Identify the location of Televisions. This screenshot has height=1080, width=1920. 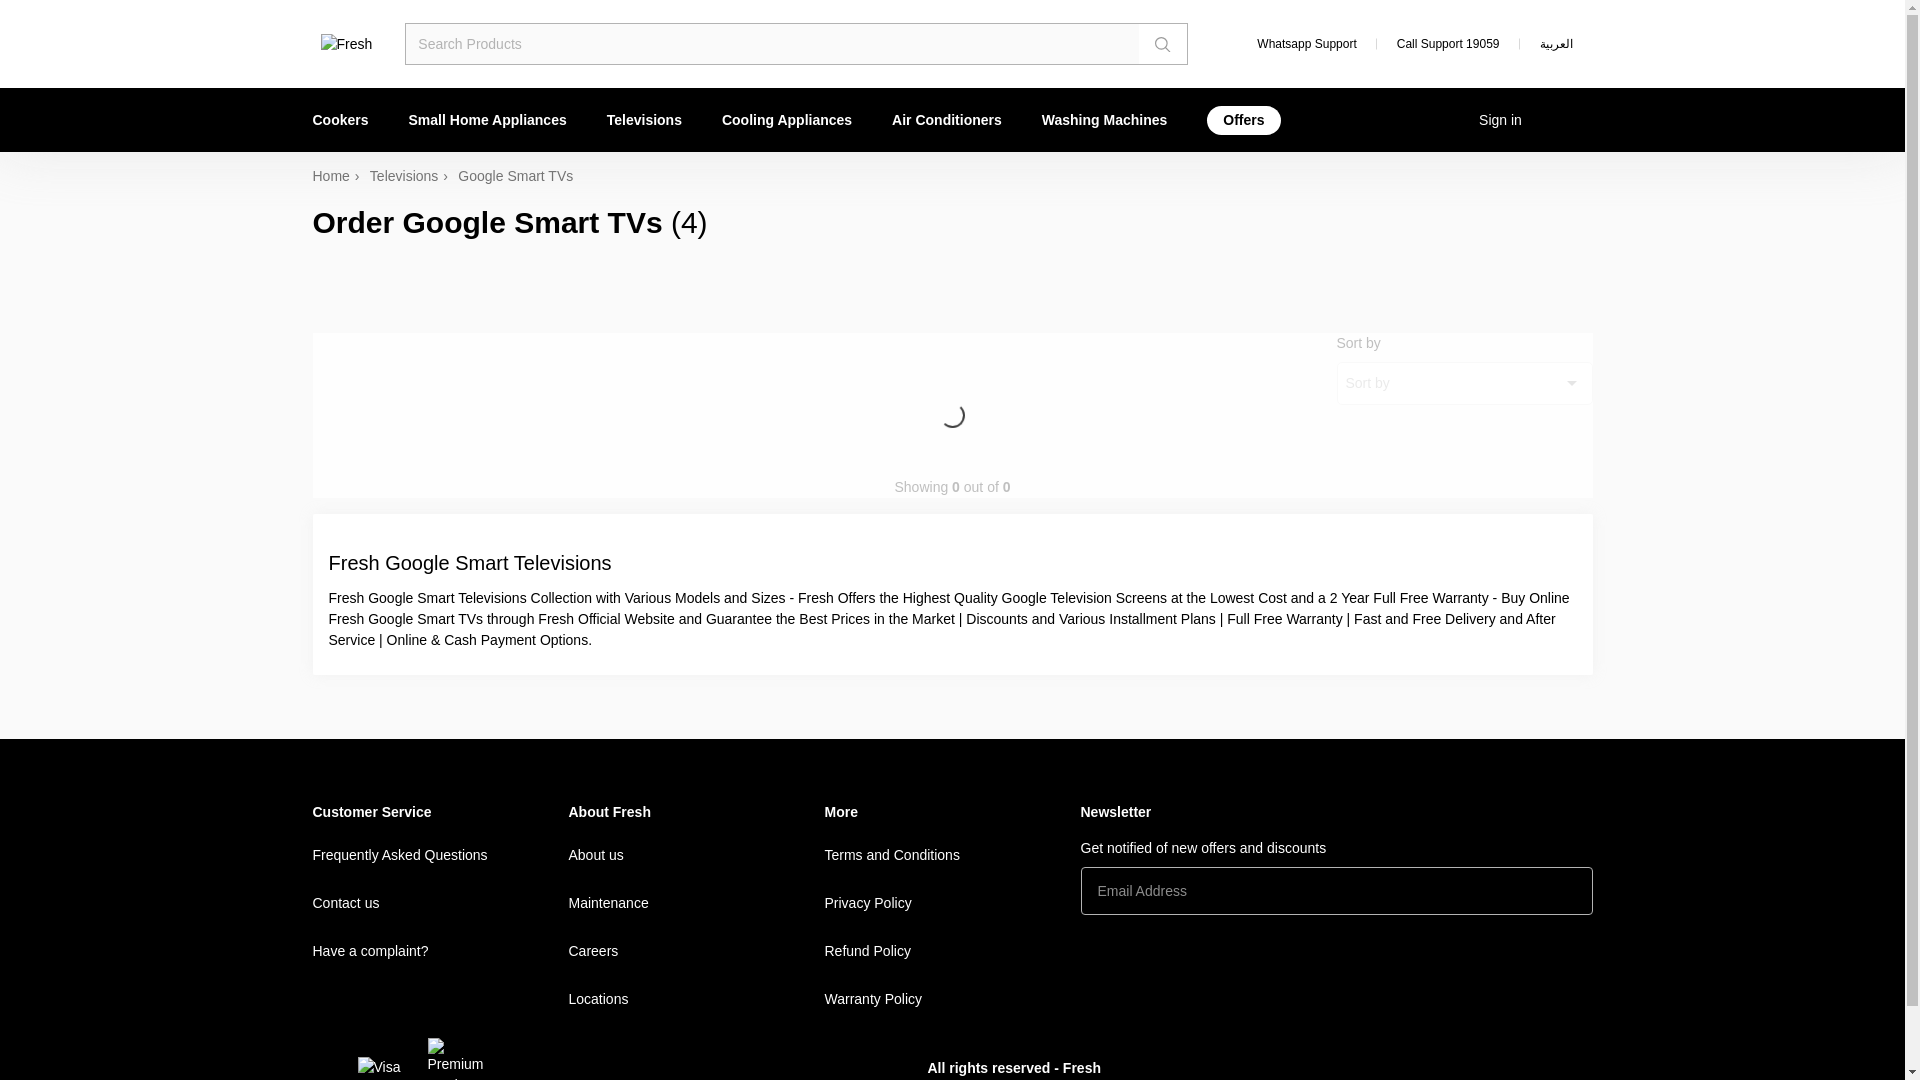
(644, 120).